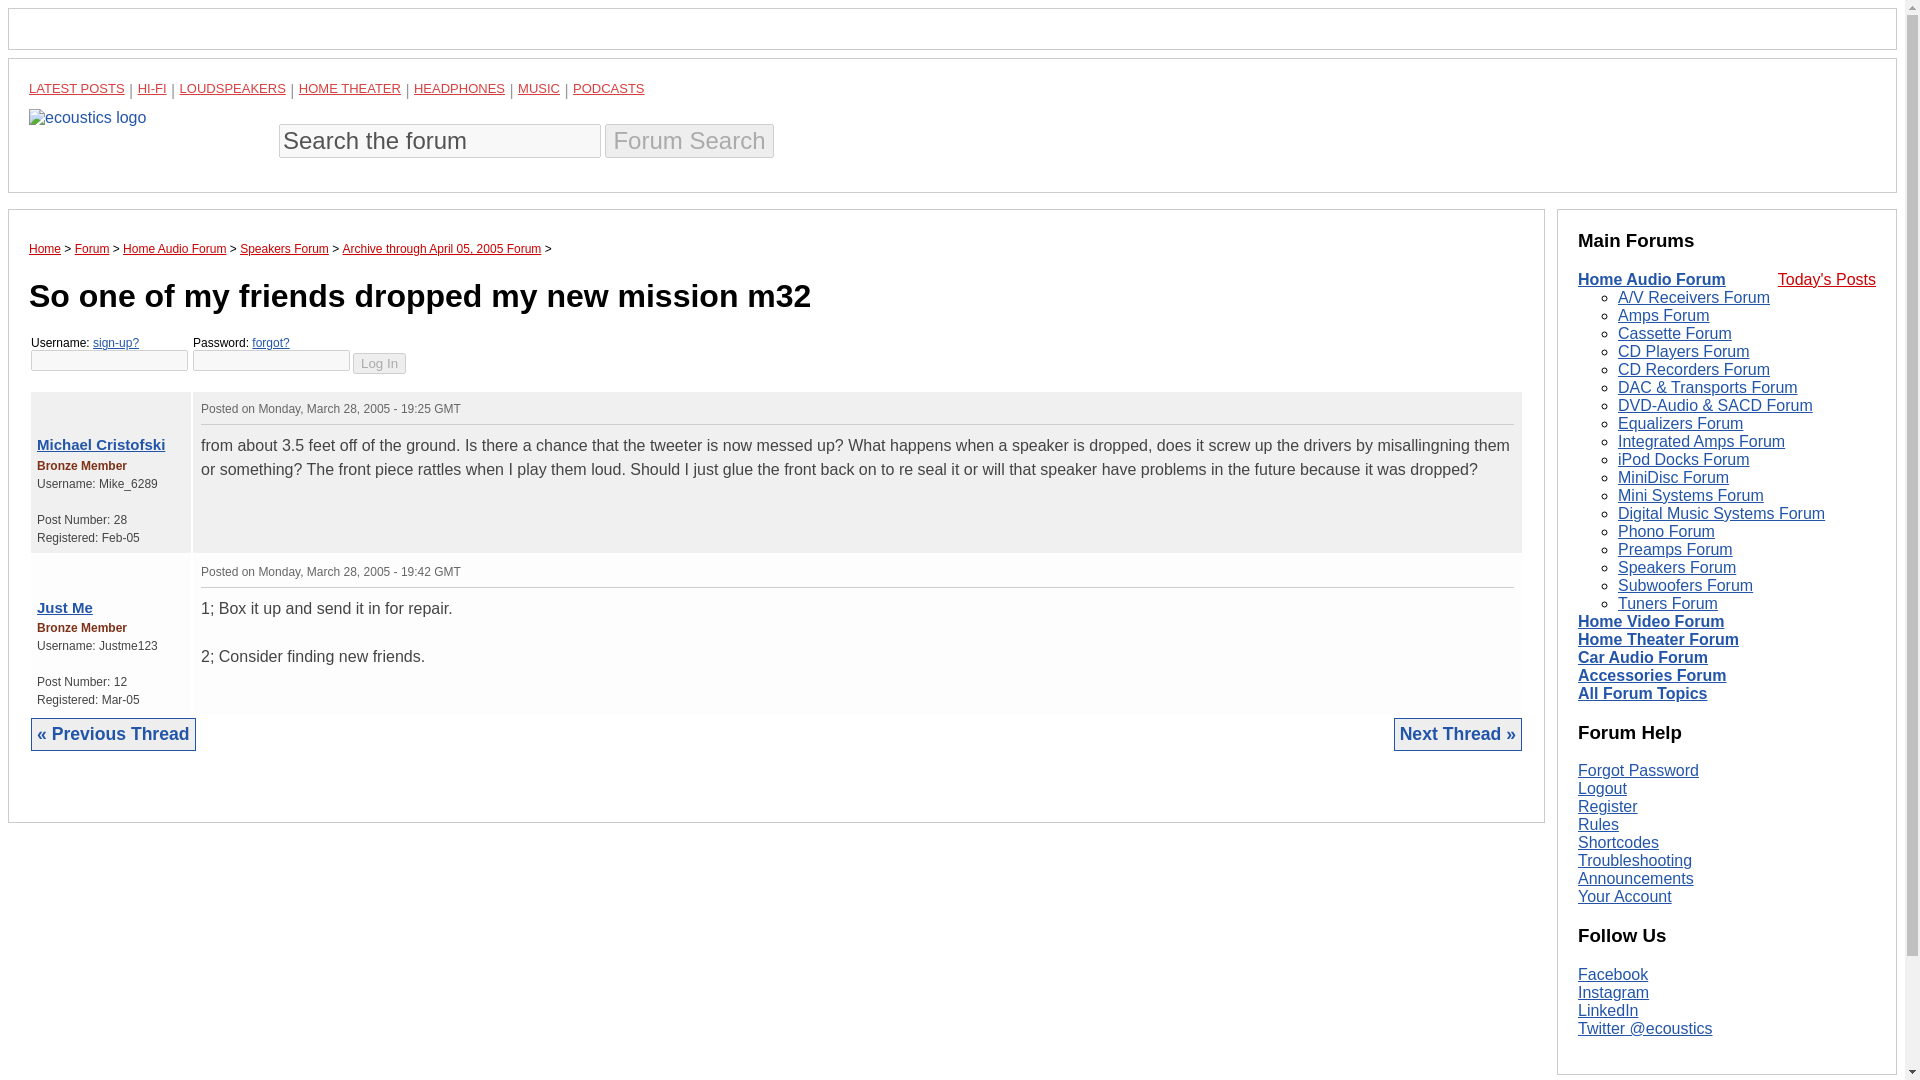 The image size is (1920, 1080). What do you see at coordinates (539, 88) in the screenshot?
I see `MUSIC` at bounding box center [539, 88].